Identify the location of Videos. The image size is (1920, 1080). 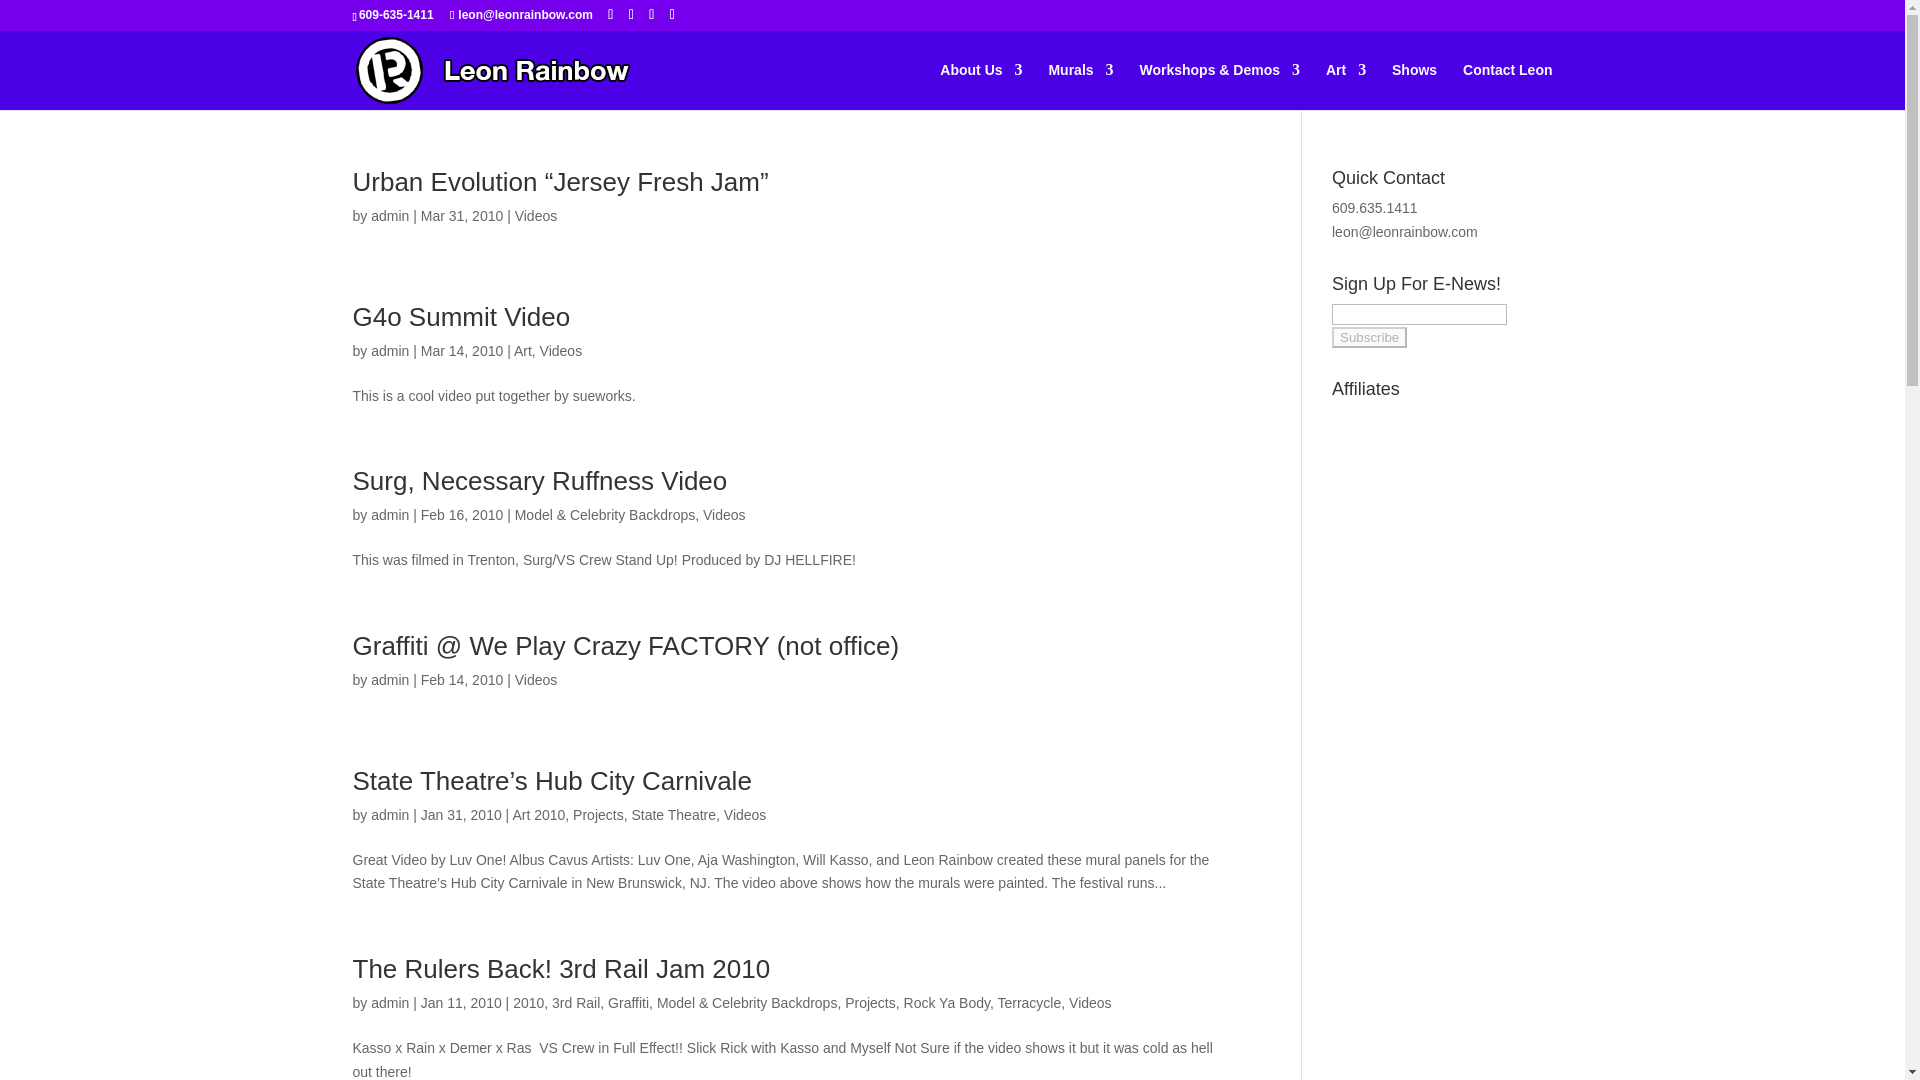
(536, 216).